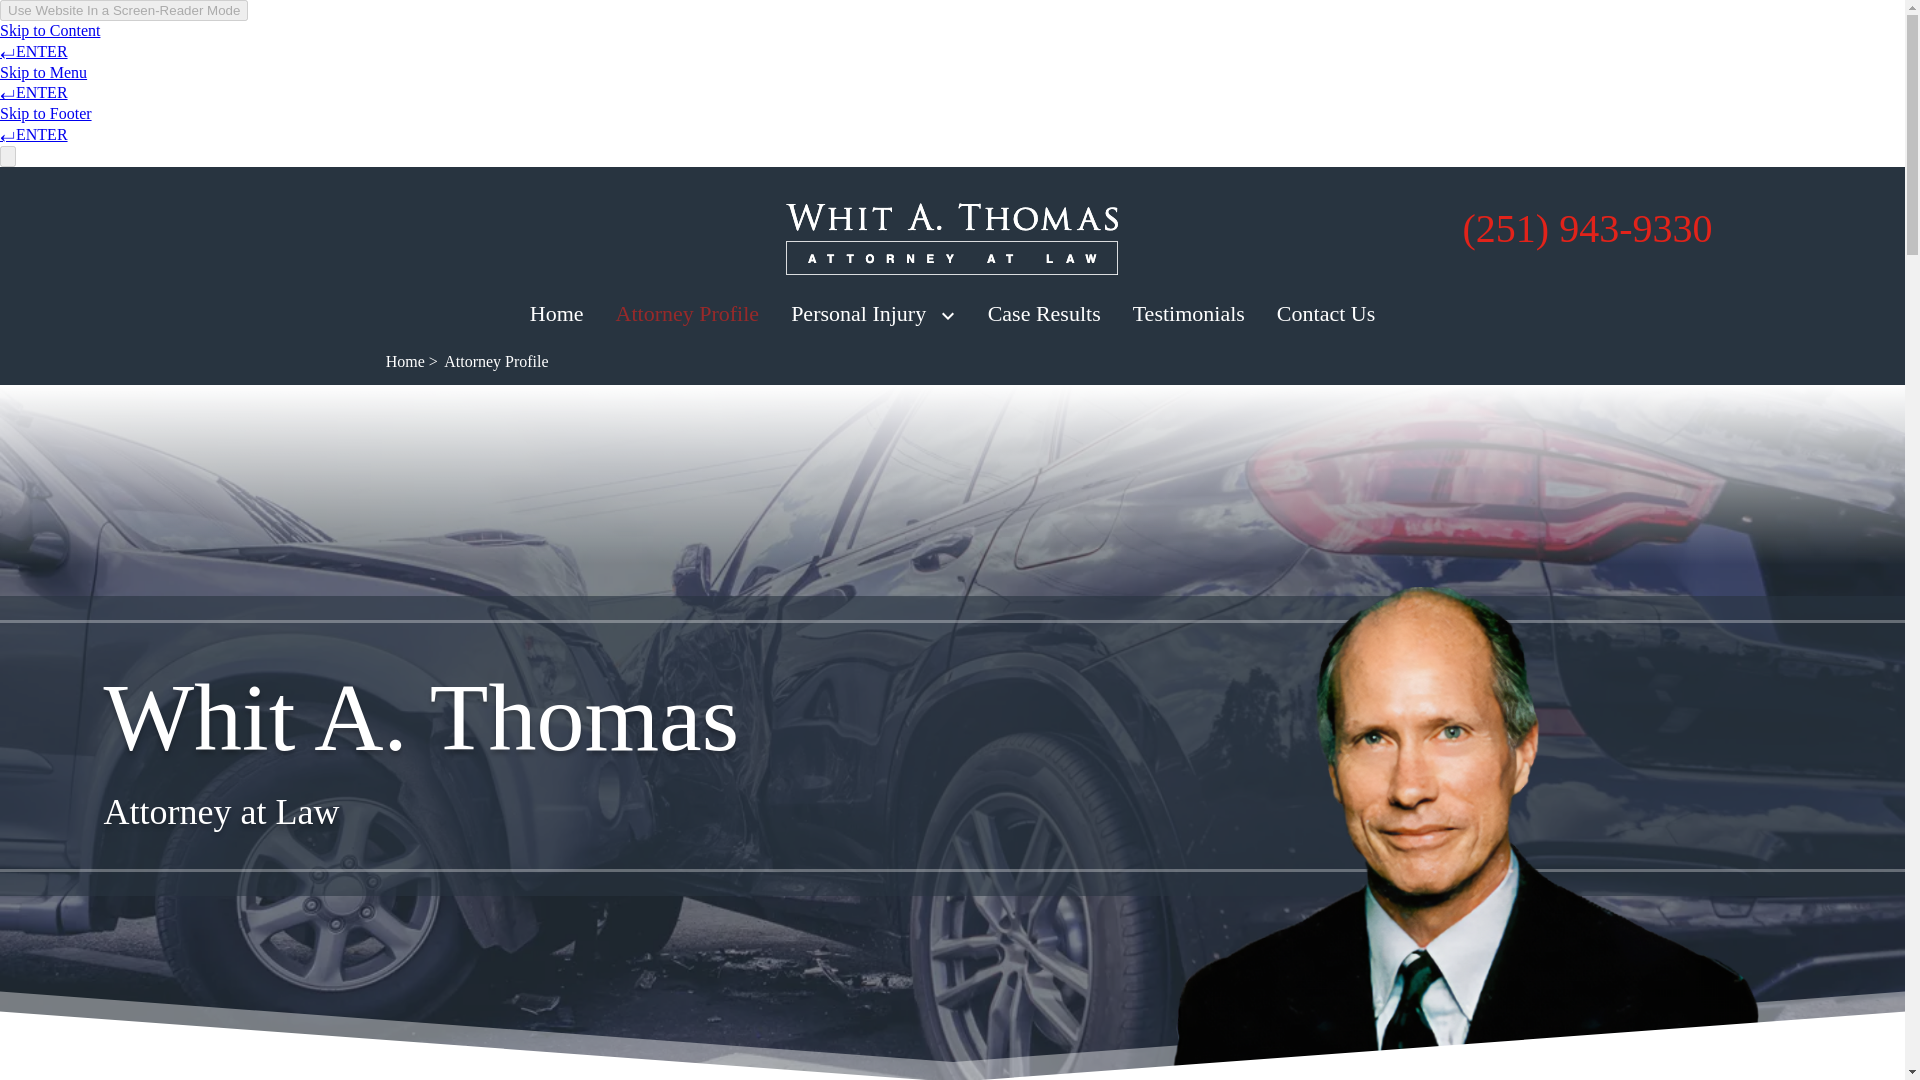  I want to click on Case Results, so click(1044, 314).